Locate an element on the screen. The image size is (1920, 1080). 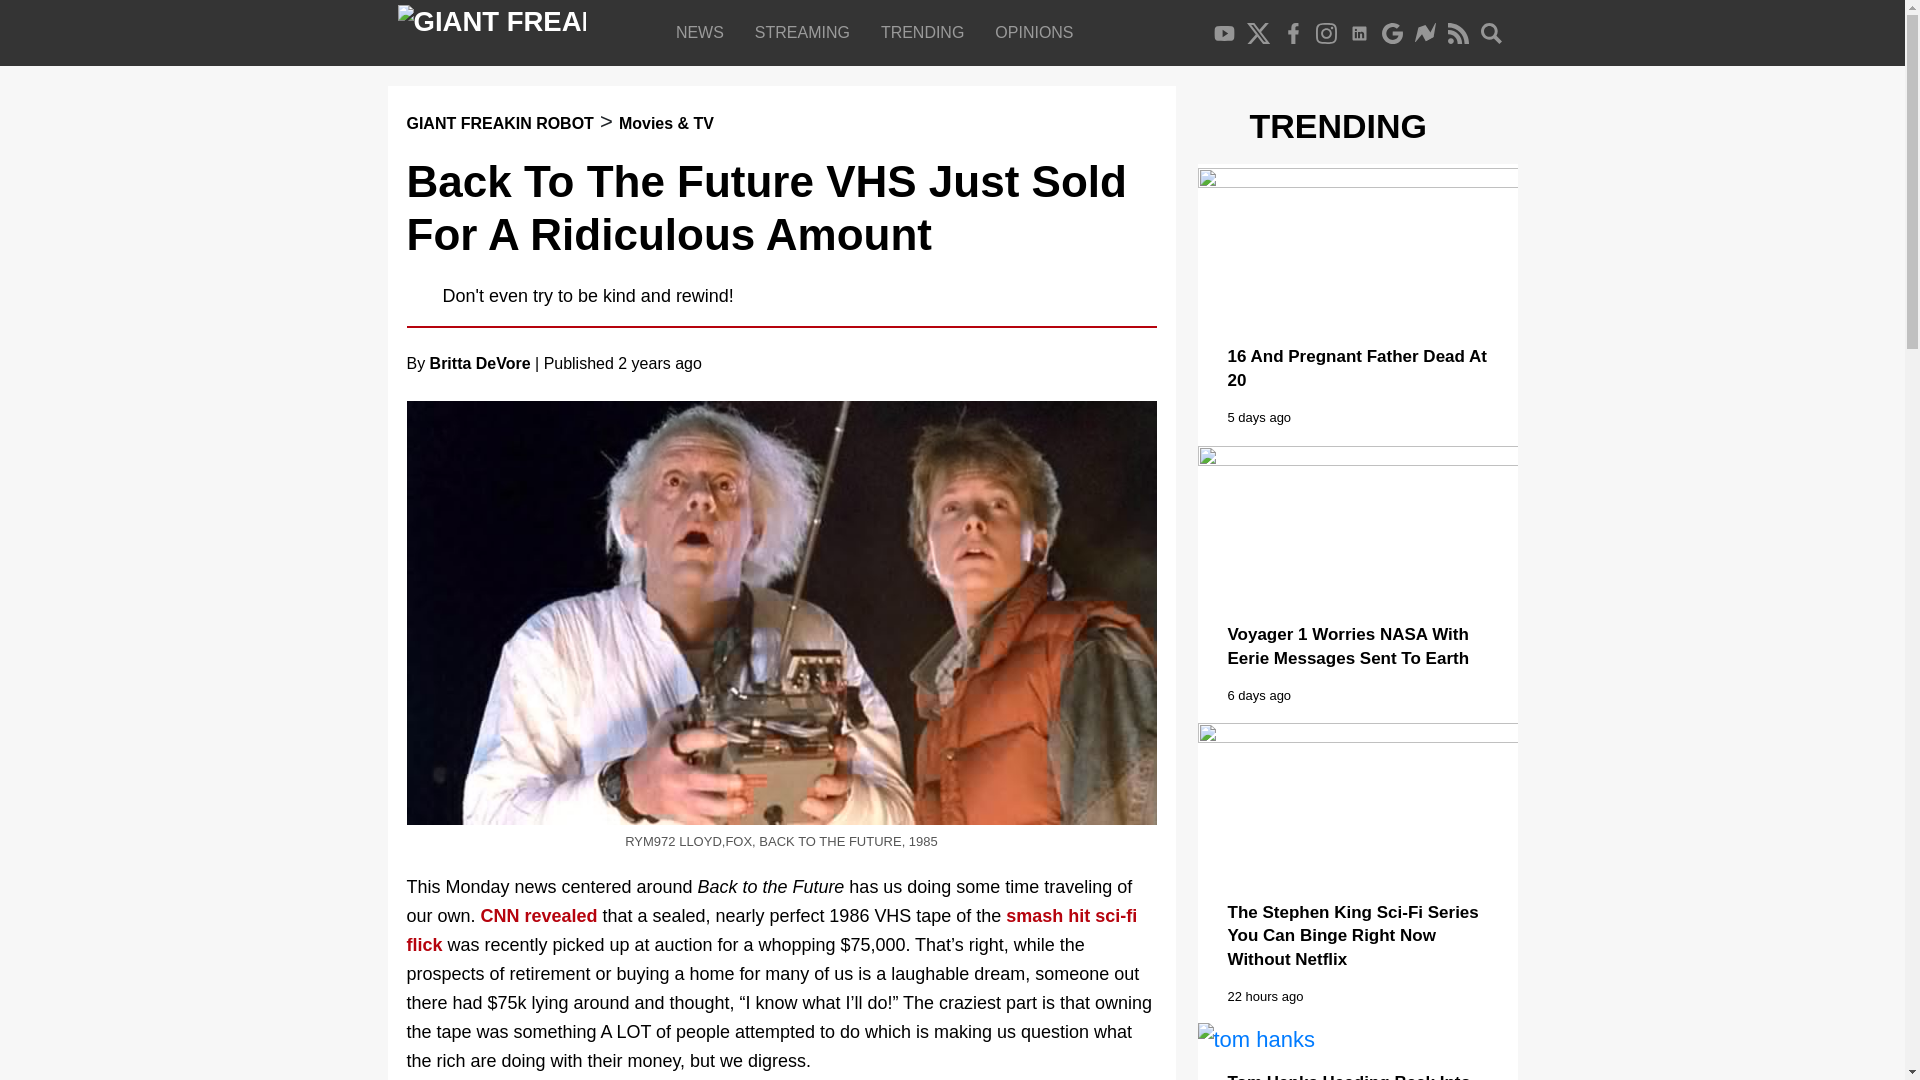
STREAMING is located at coordinates (806, 32).